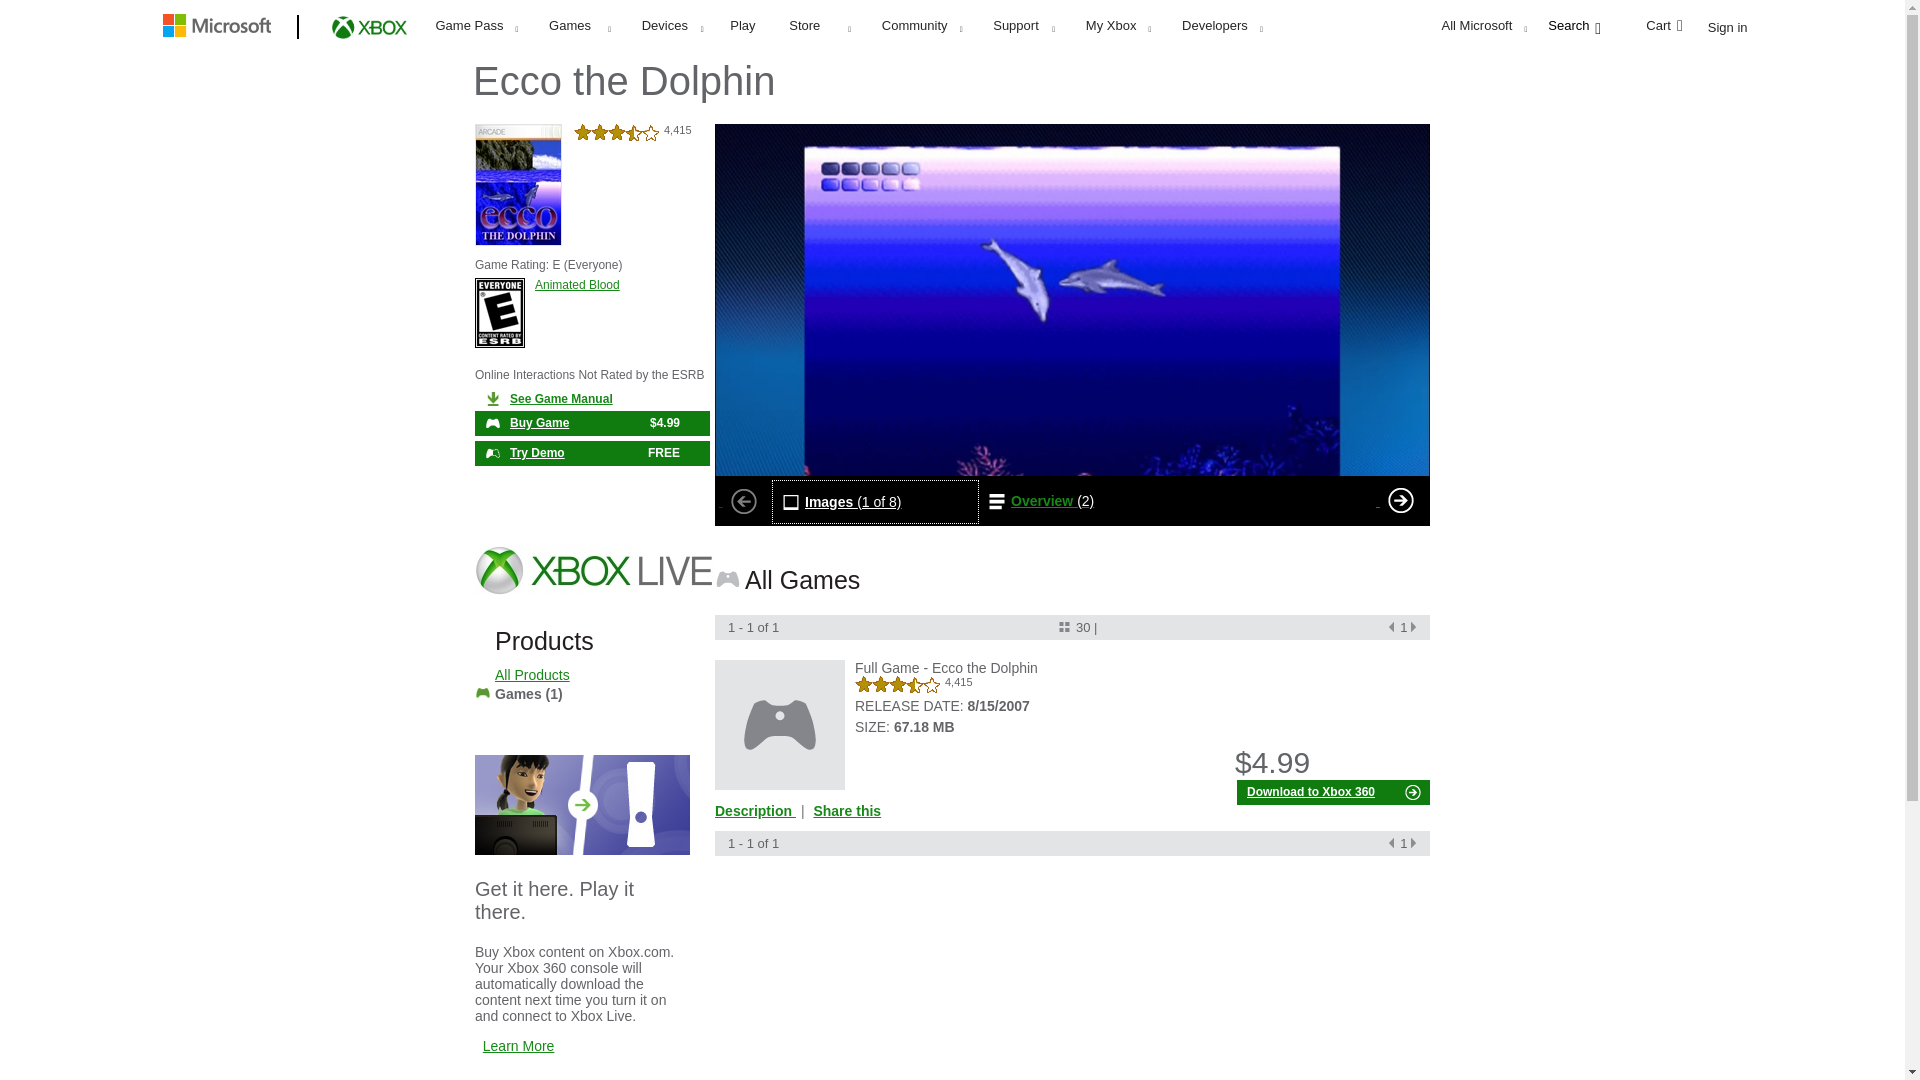  Describe the element at coordinates (592, 576) in the screenshot. I see `Xbox Live Logo` at that location.